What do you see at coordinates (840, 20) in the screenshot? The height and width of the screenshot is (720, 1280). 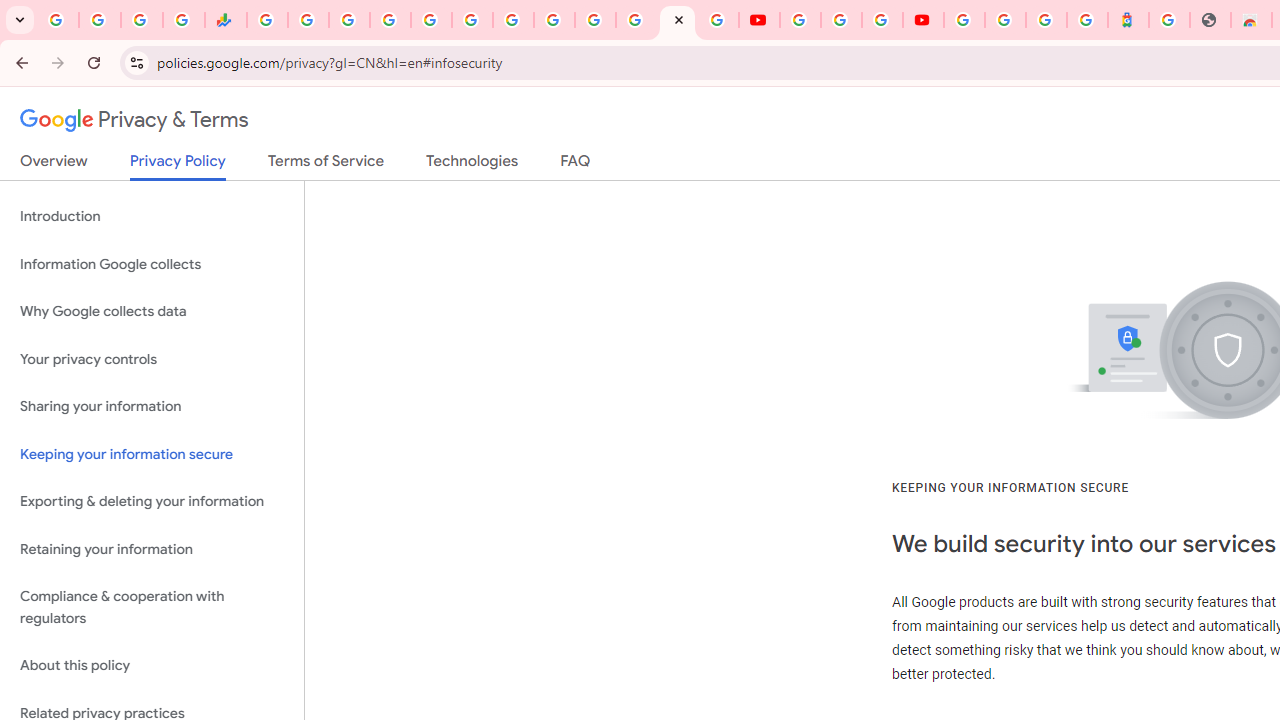 I see `Google Account Help` at bounding box center [840, 20].